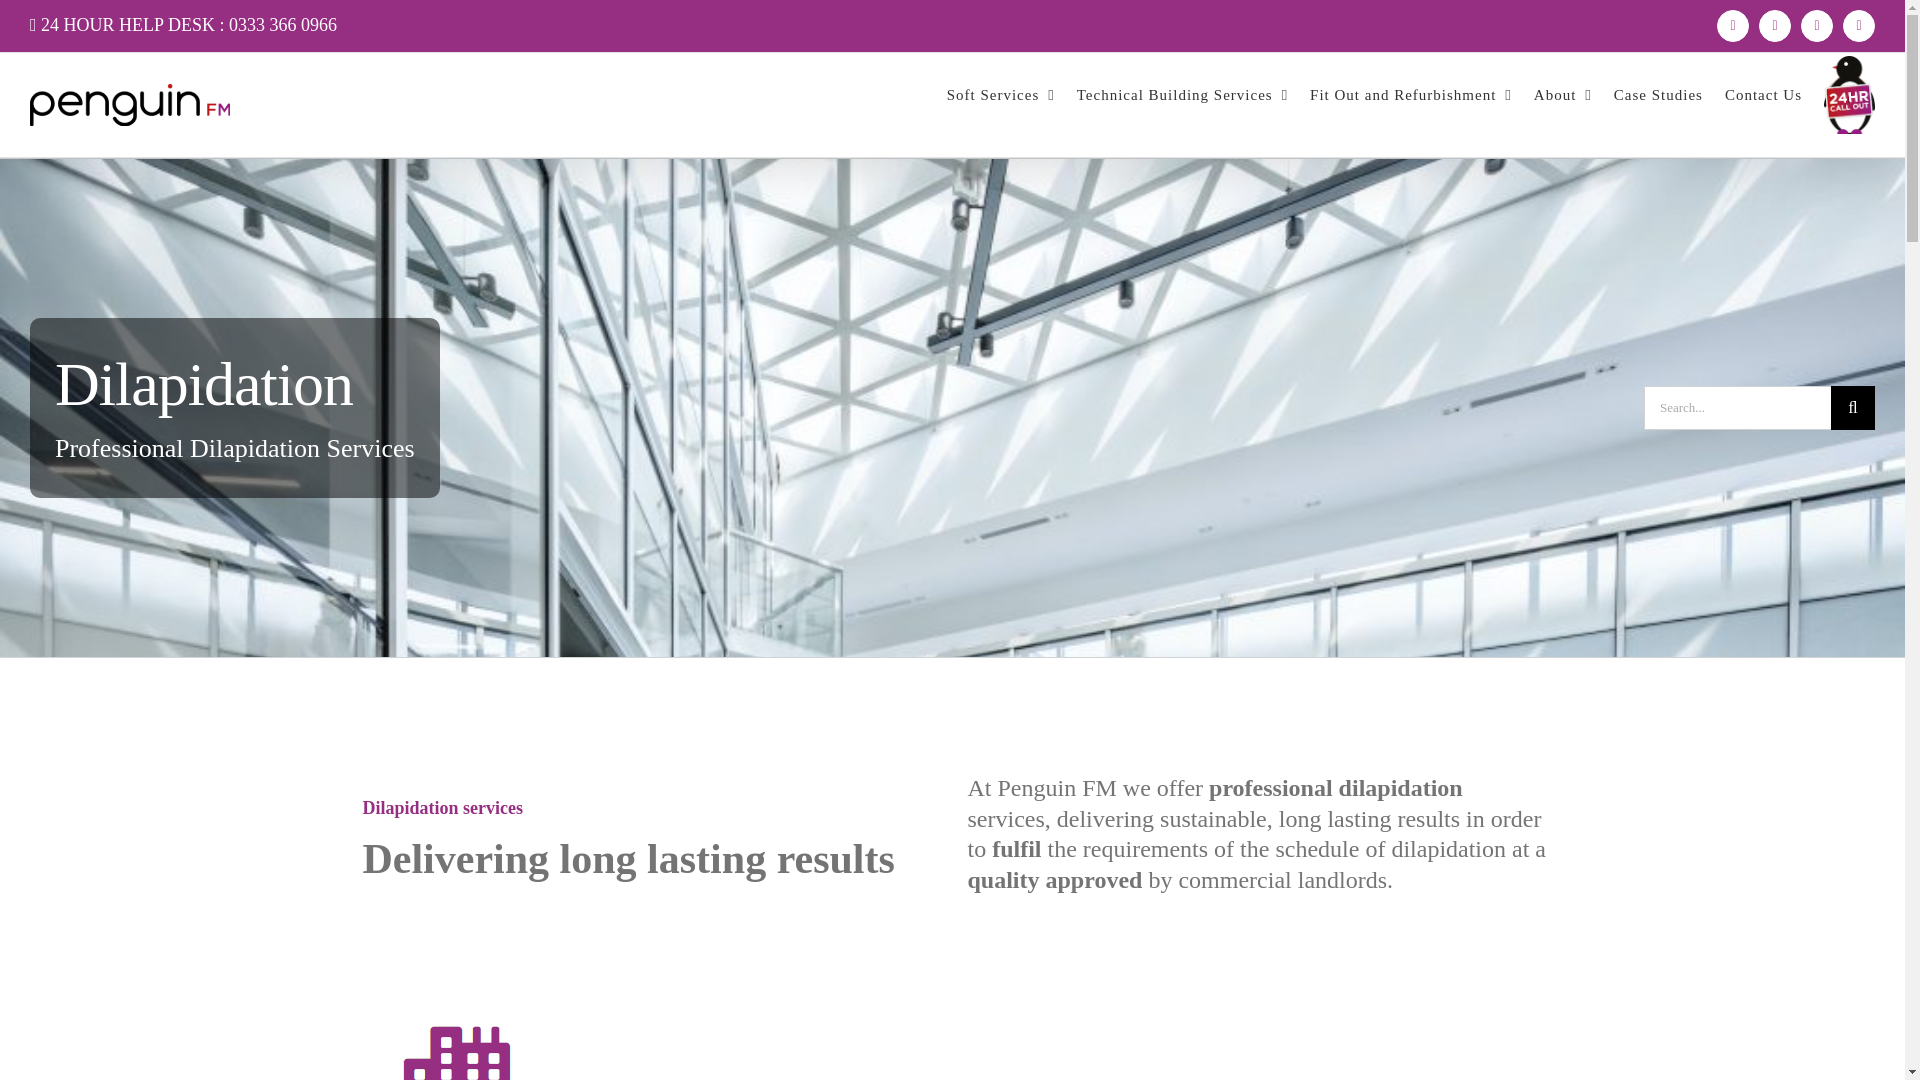  What do you see at coordinates (1000, 94) in the screenshot?
I see `Soft Services` at bounding box center [1000, 94].